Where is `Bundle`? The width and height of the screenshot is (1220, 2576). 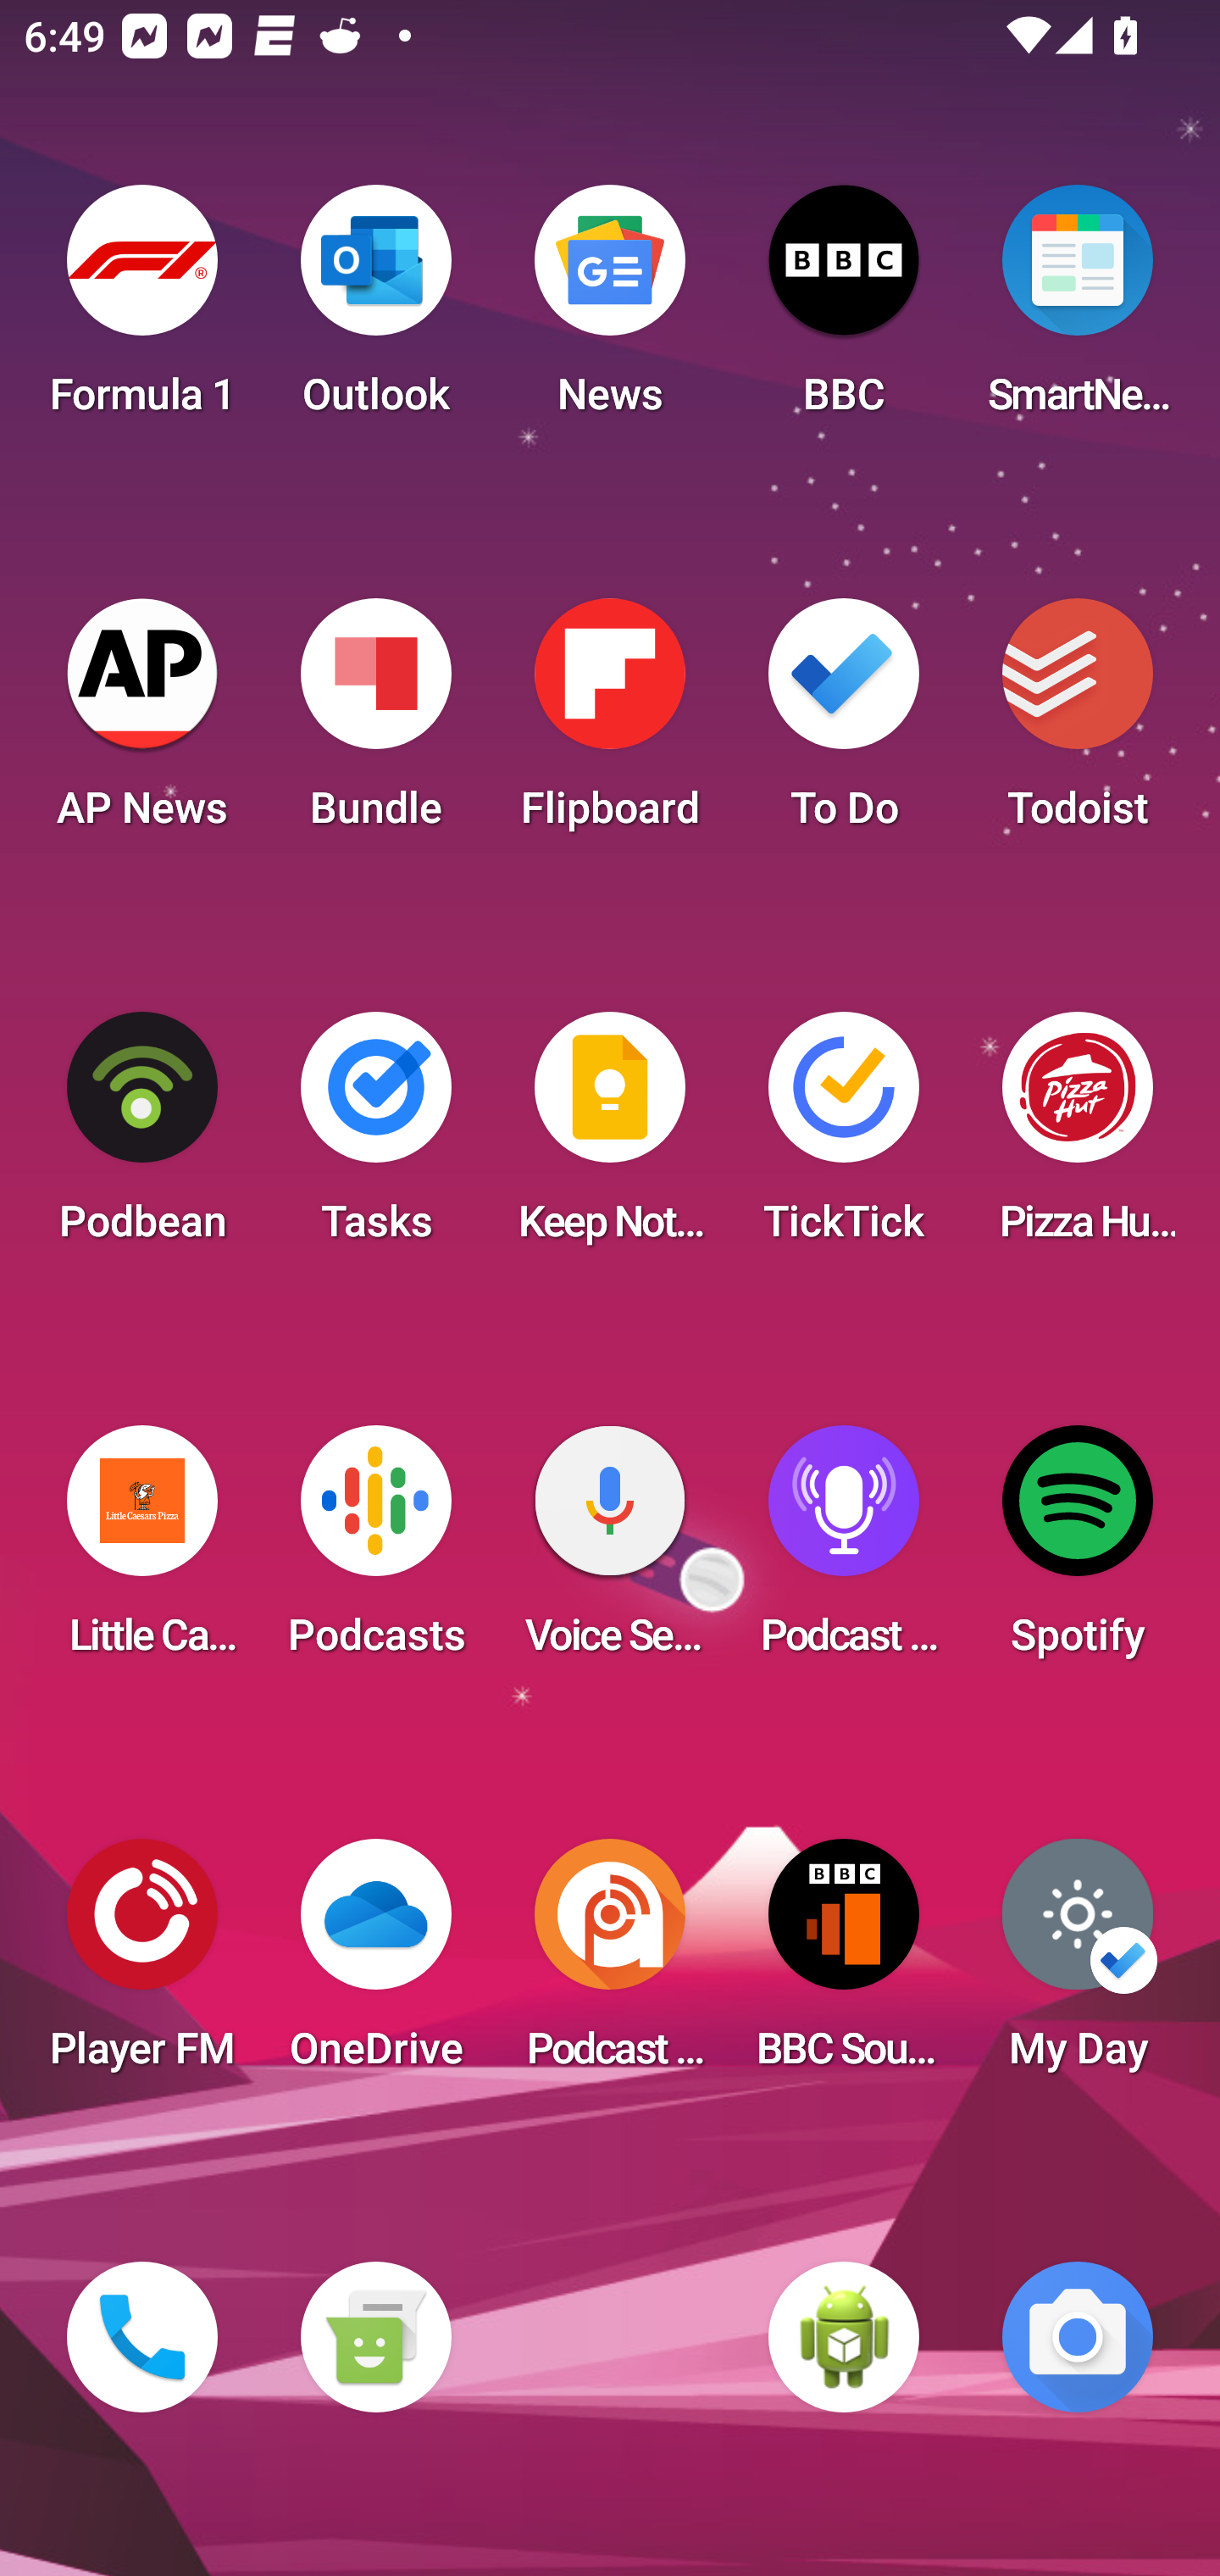 Bundle is located at coordinates (375, 724).